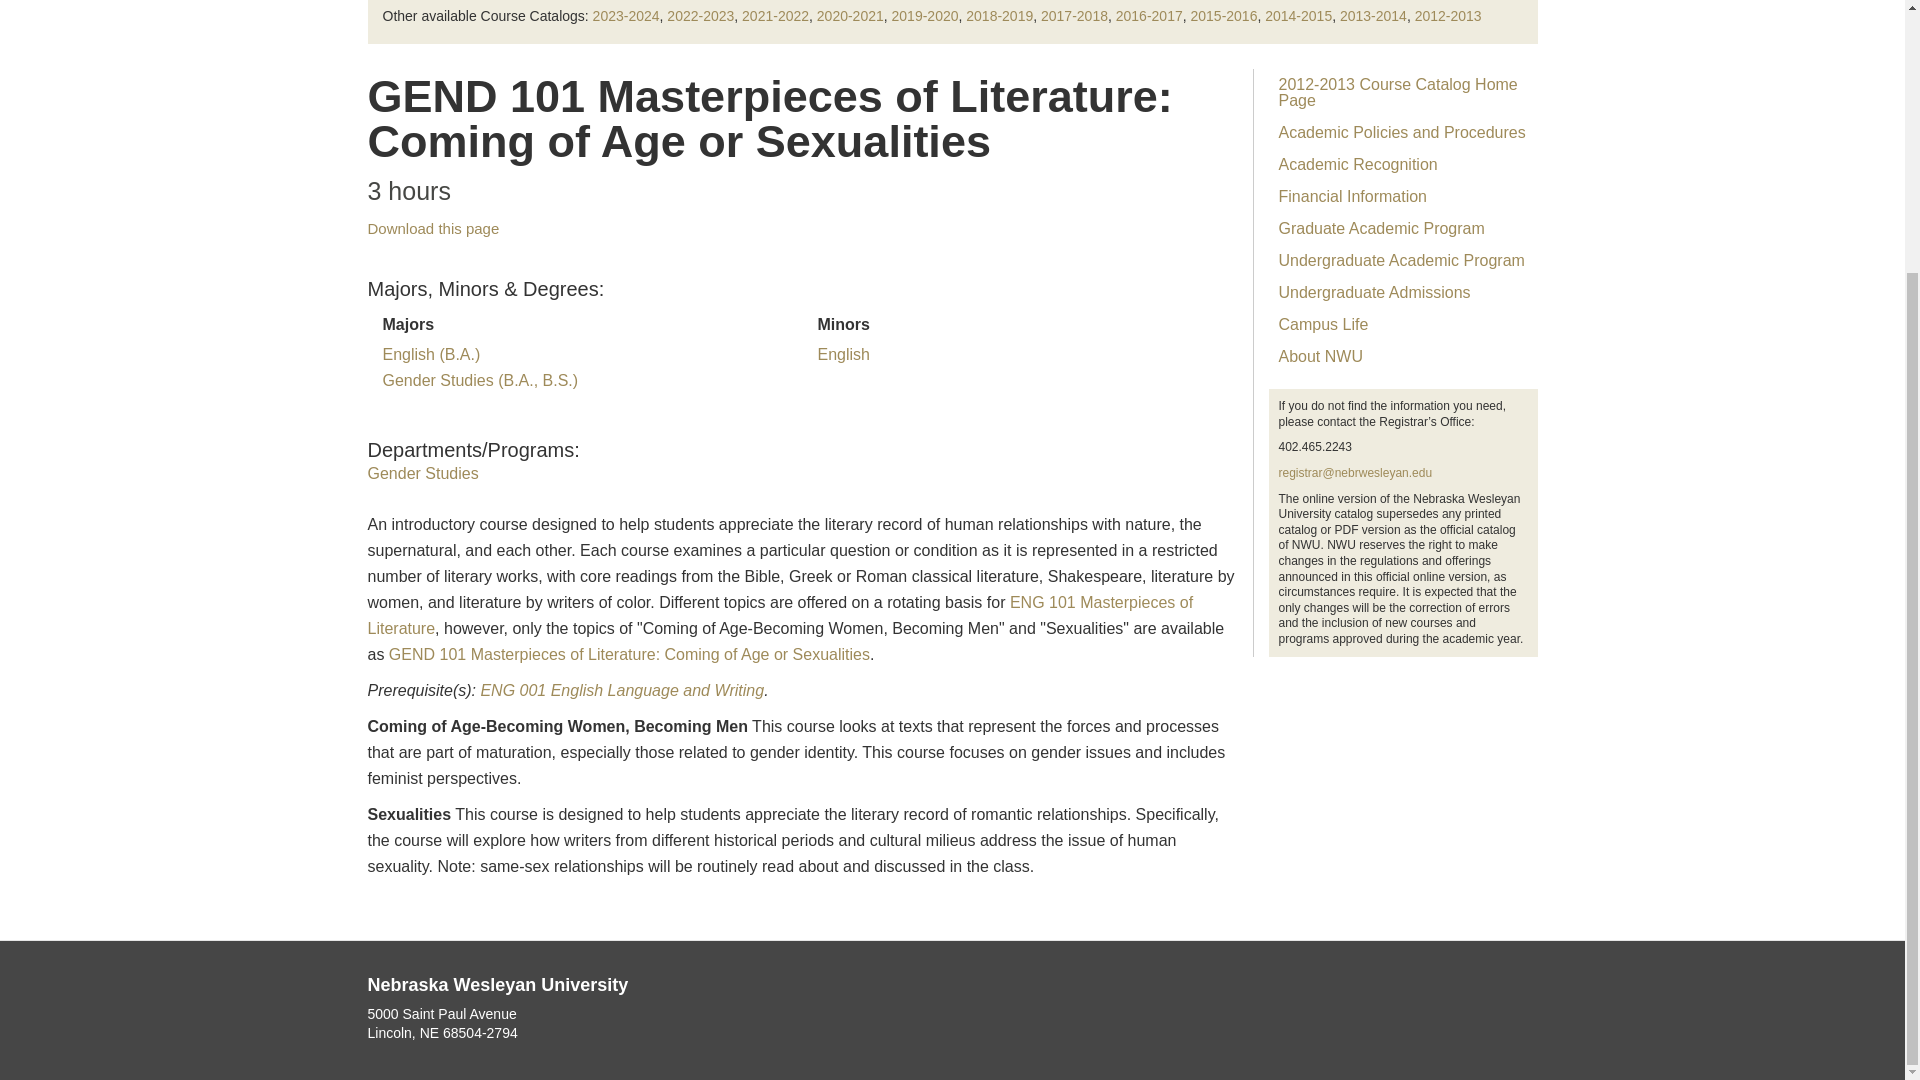  What do you see at coordinates (1448, 15) in the screenshot?
I see `2012-2013` at bounding box center [1448, 15].